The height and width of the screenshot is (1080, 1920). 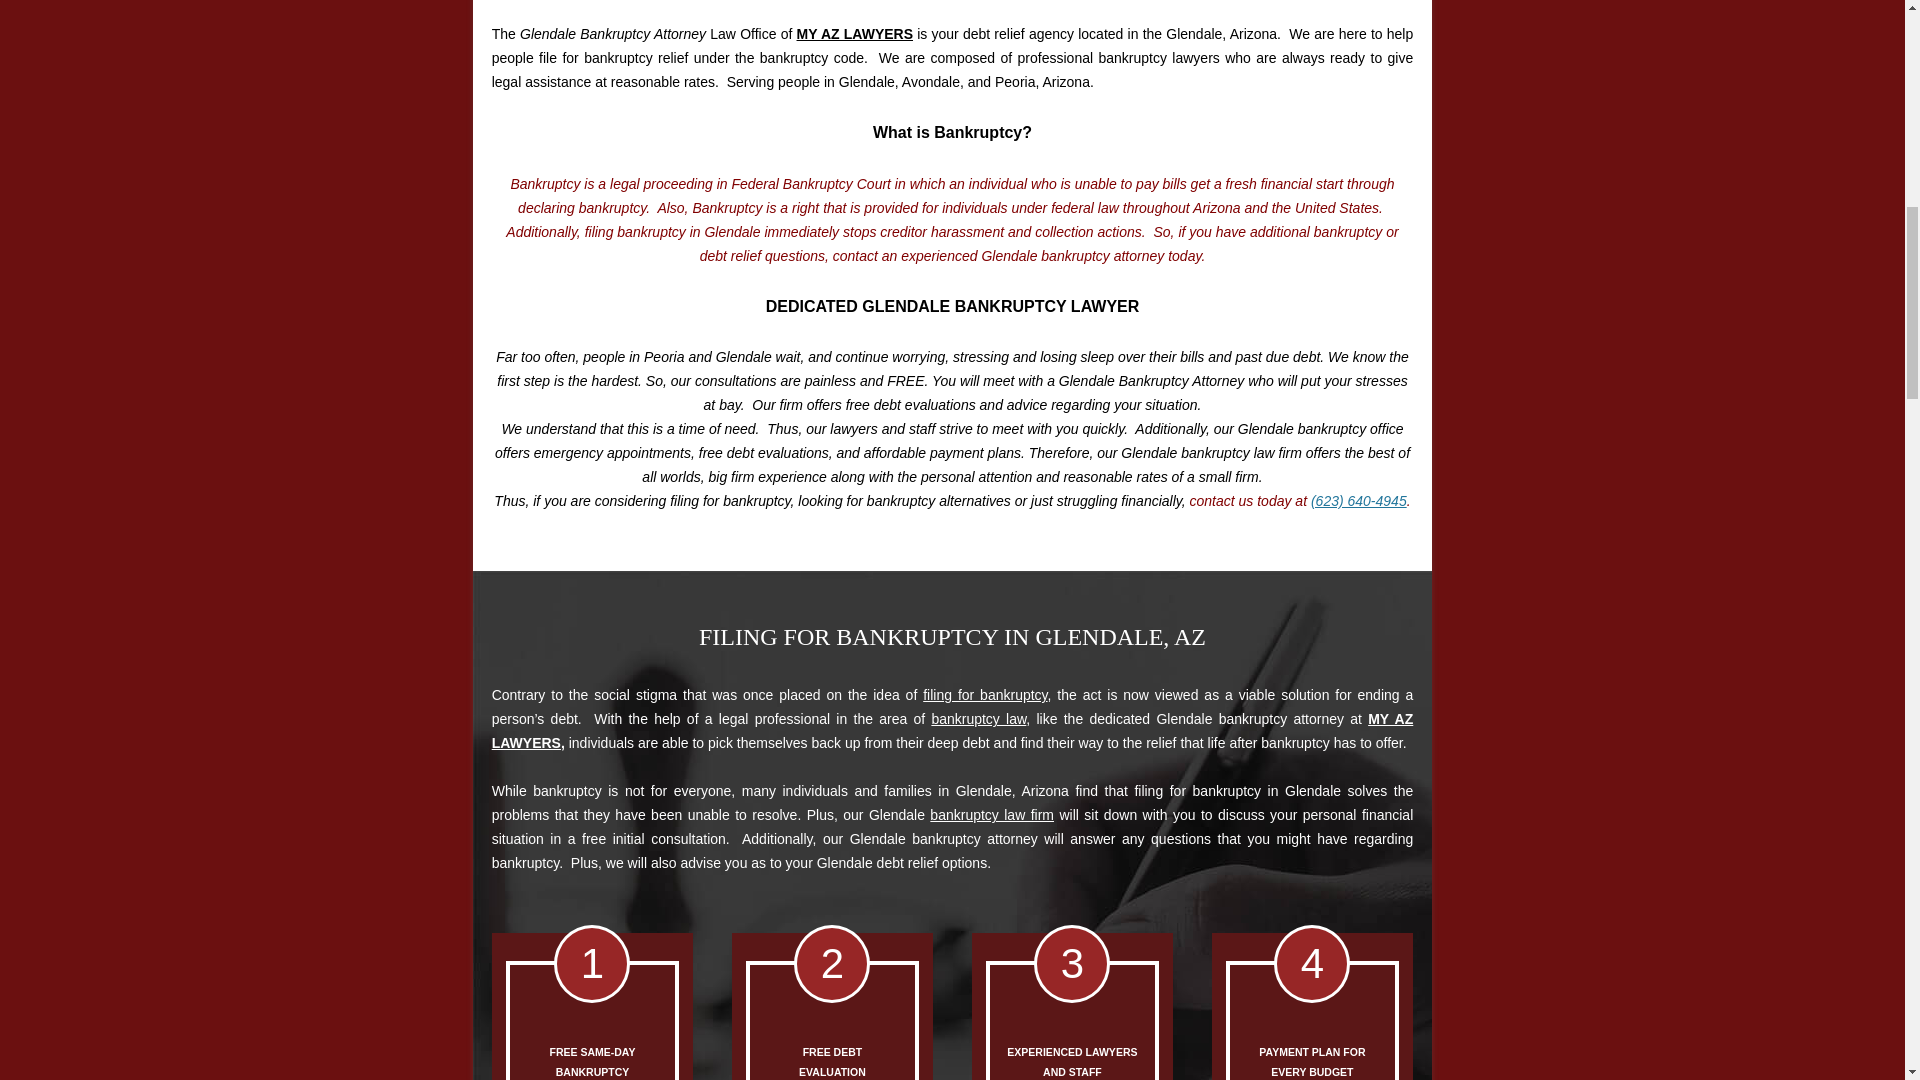 I want to click on MY AZ LAWYERS, so click(x=952, y=730).